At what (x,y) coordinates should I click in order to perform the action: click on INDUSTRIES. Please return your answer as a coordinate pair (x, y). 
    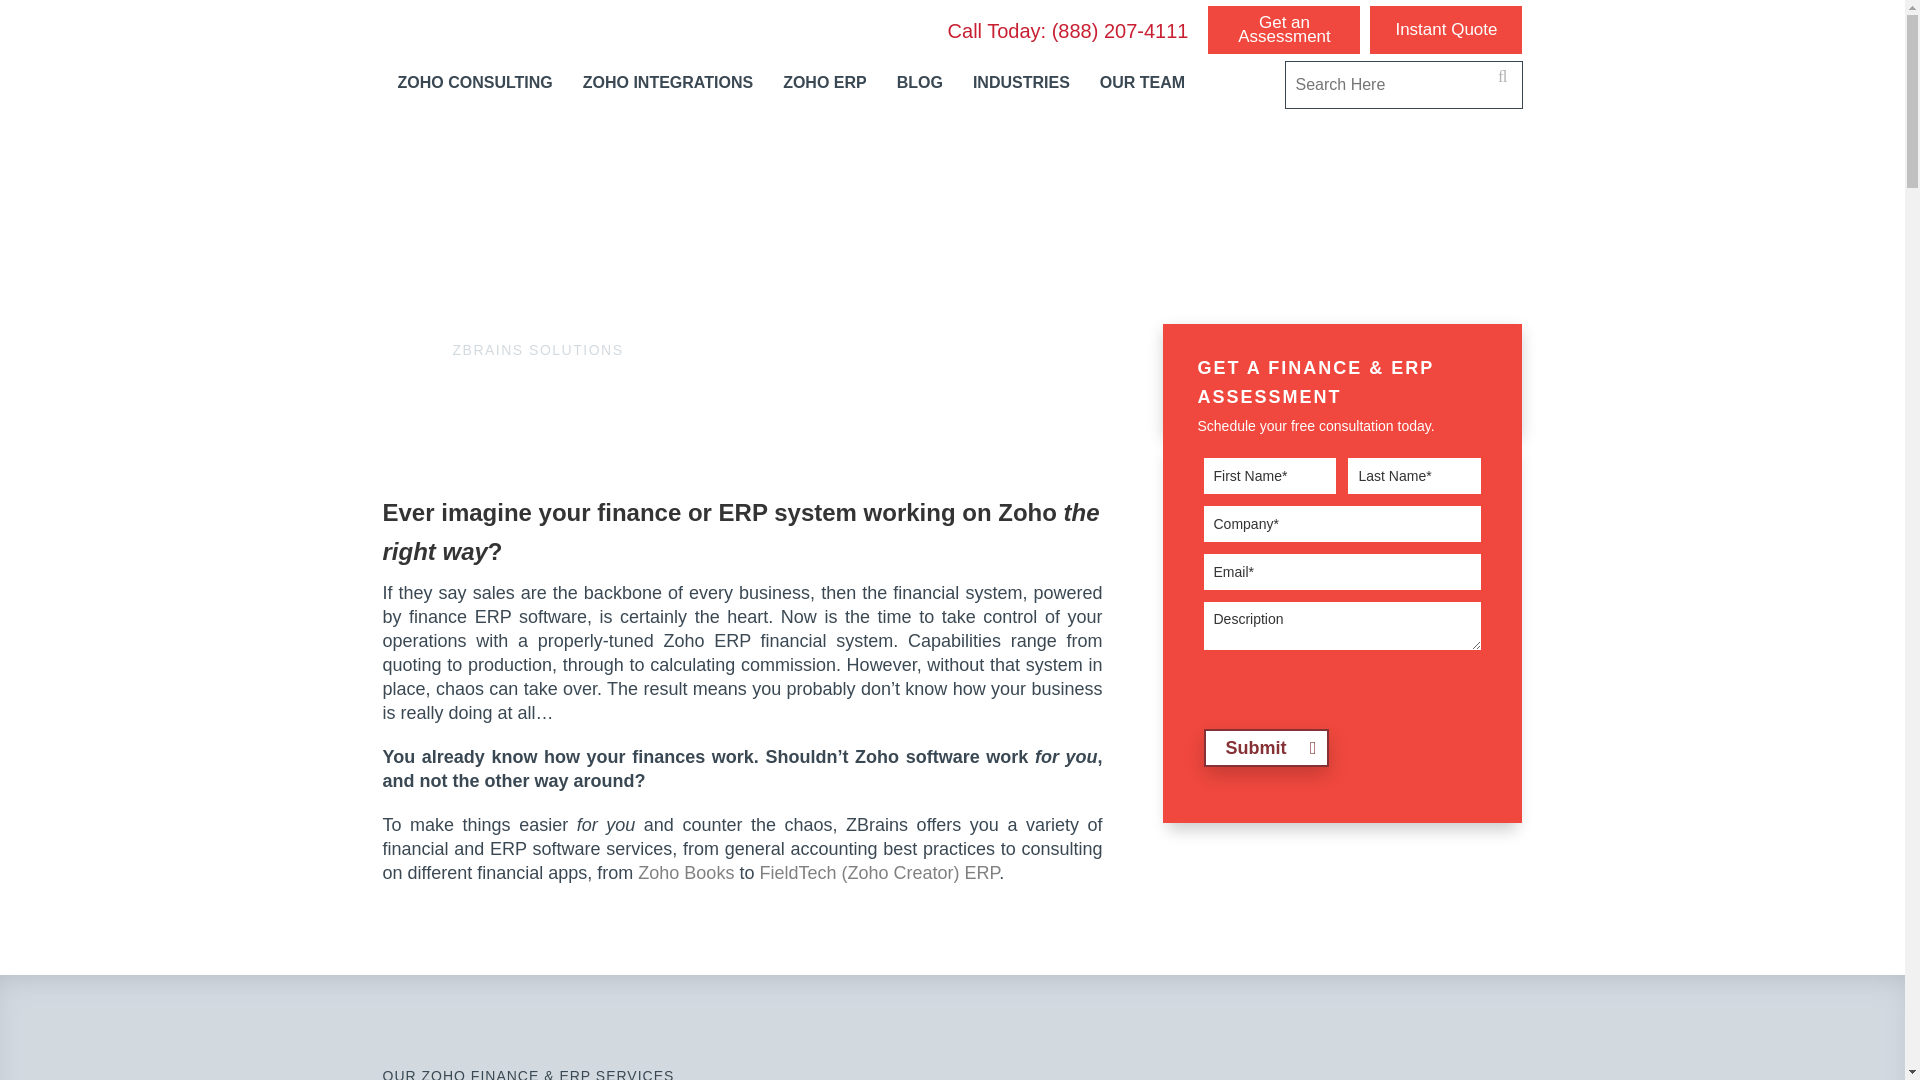
    Looking at the image, I should click on (1021, 82).